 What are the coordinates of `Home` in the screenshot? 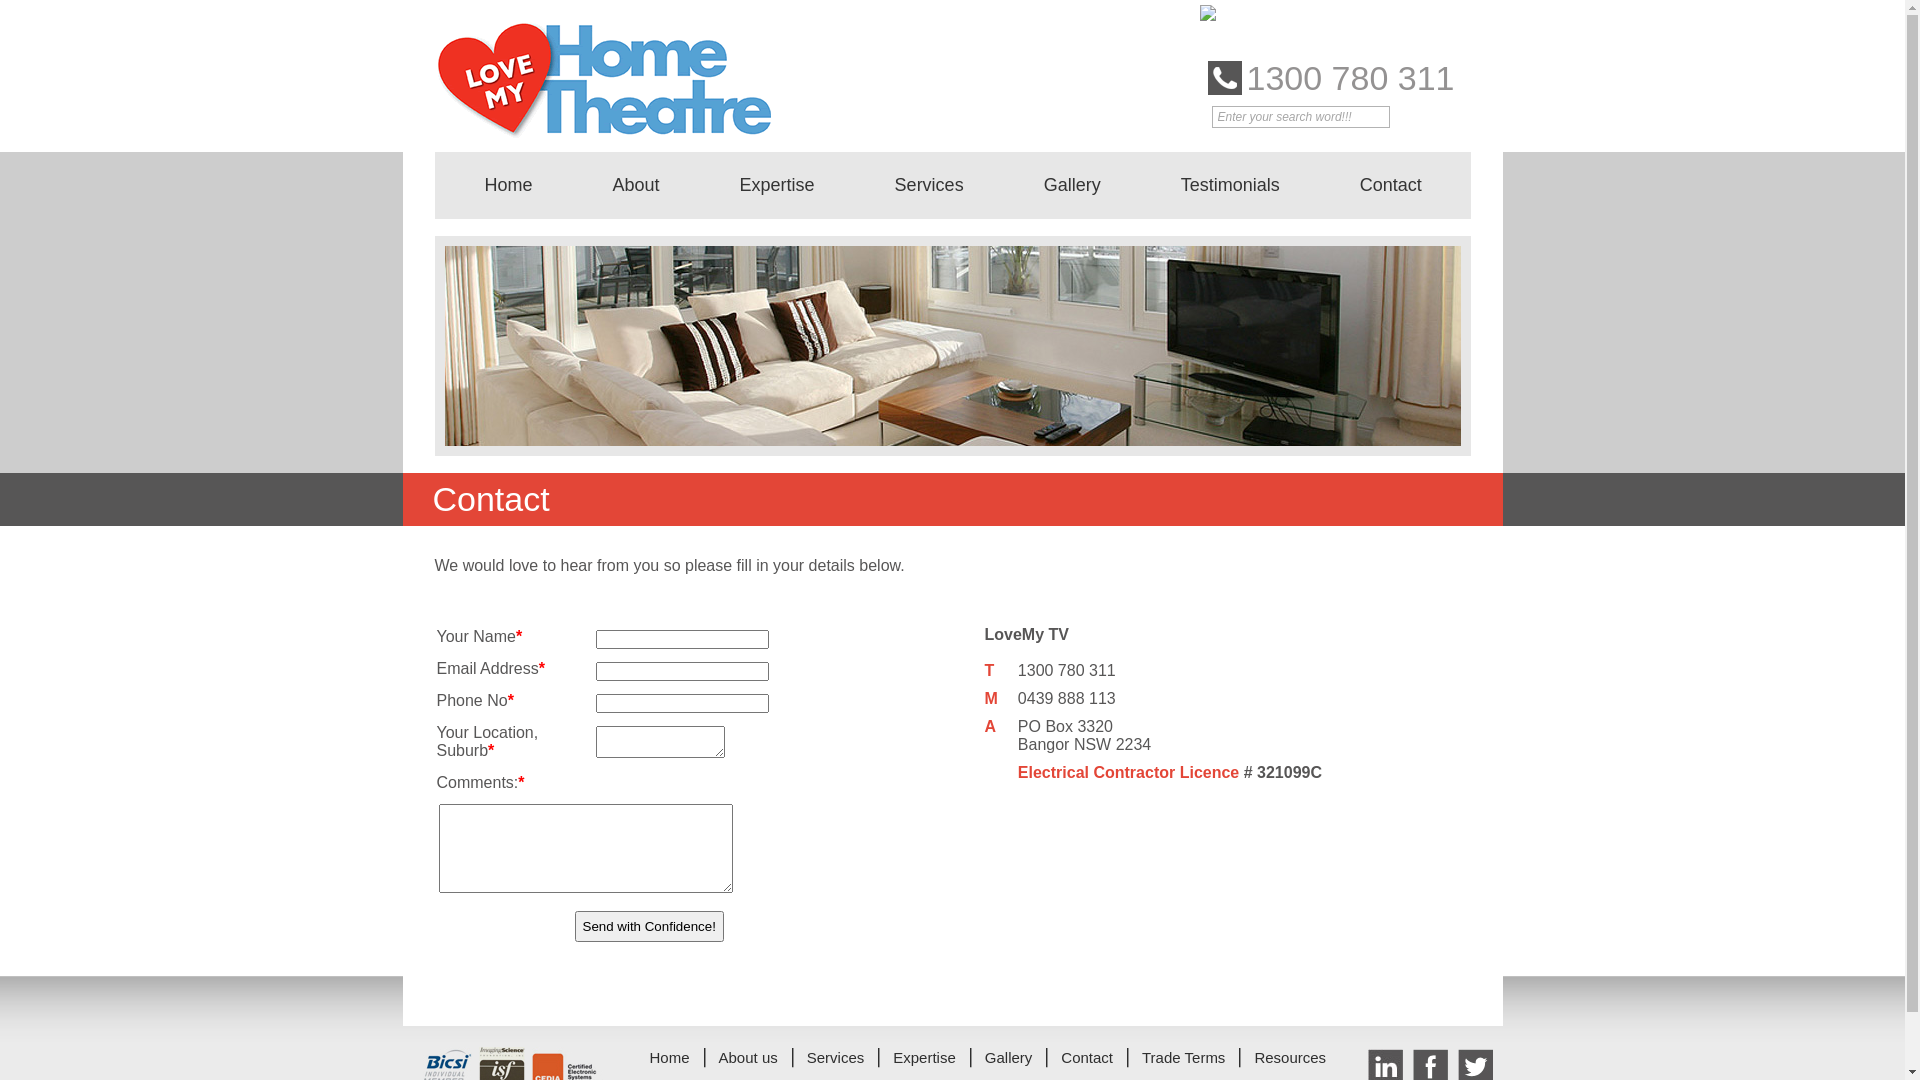 It's located at (508, 186).